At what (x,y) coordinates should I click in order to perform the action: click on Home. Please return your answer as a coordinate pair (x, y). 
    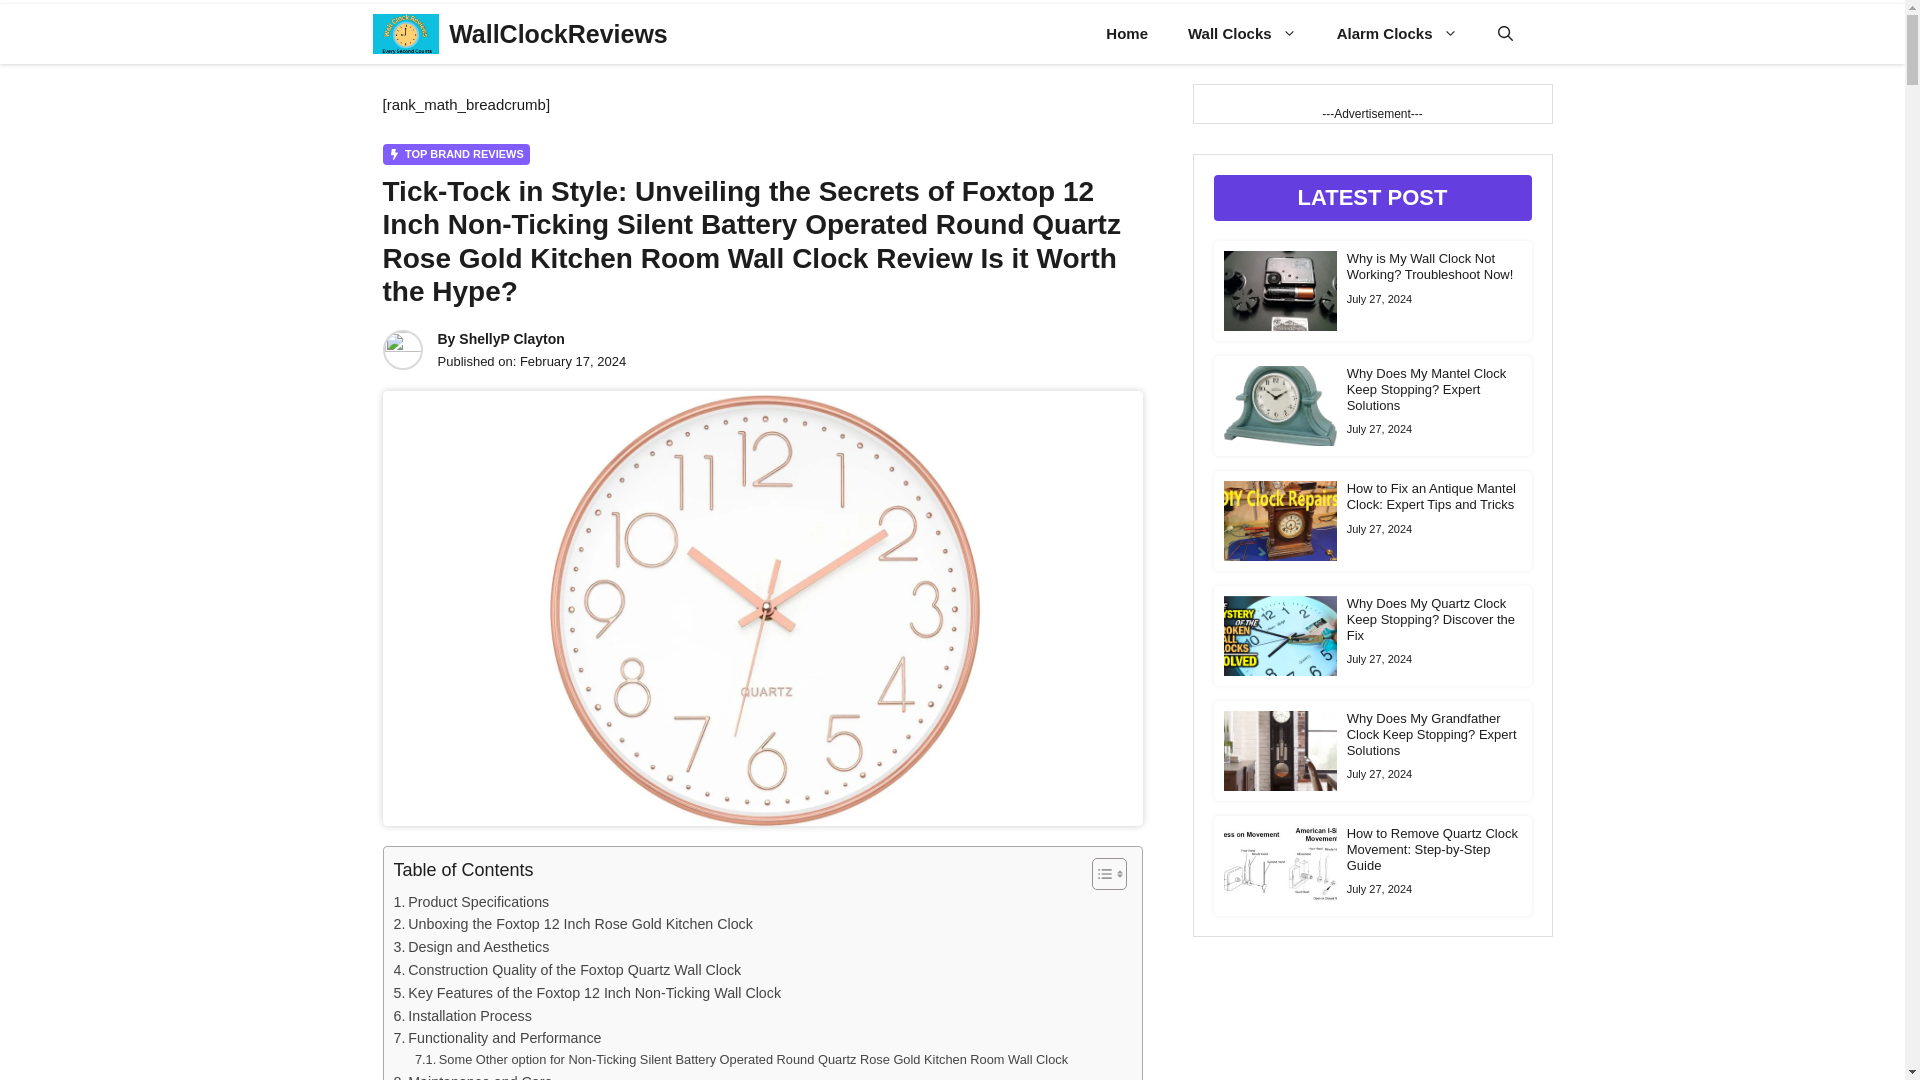
    Looking at the image, I should click on (1126, 34).